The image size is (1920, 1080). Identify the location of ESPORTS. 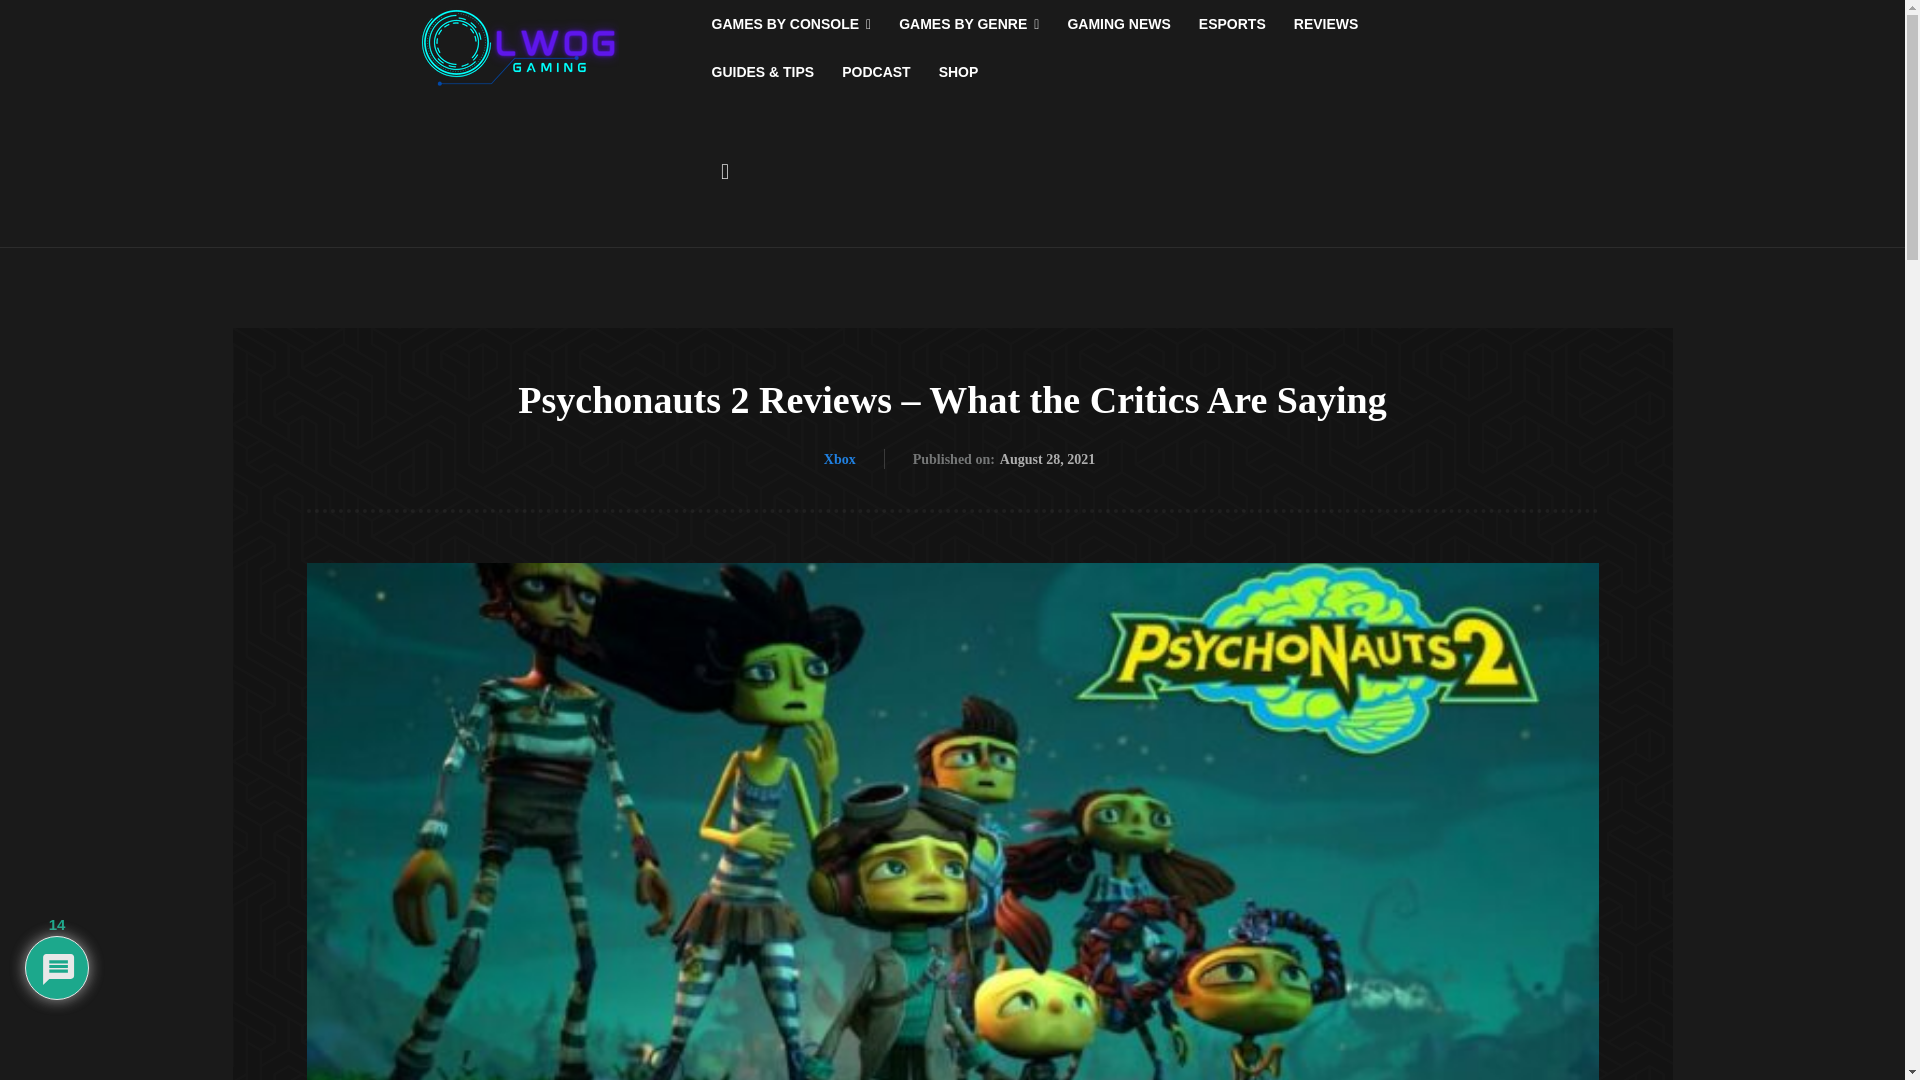
(1232, 24).